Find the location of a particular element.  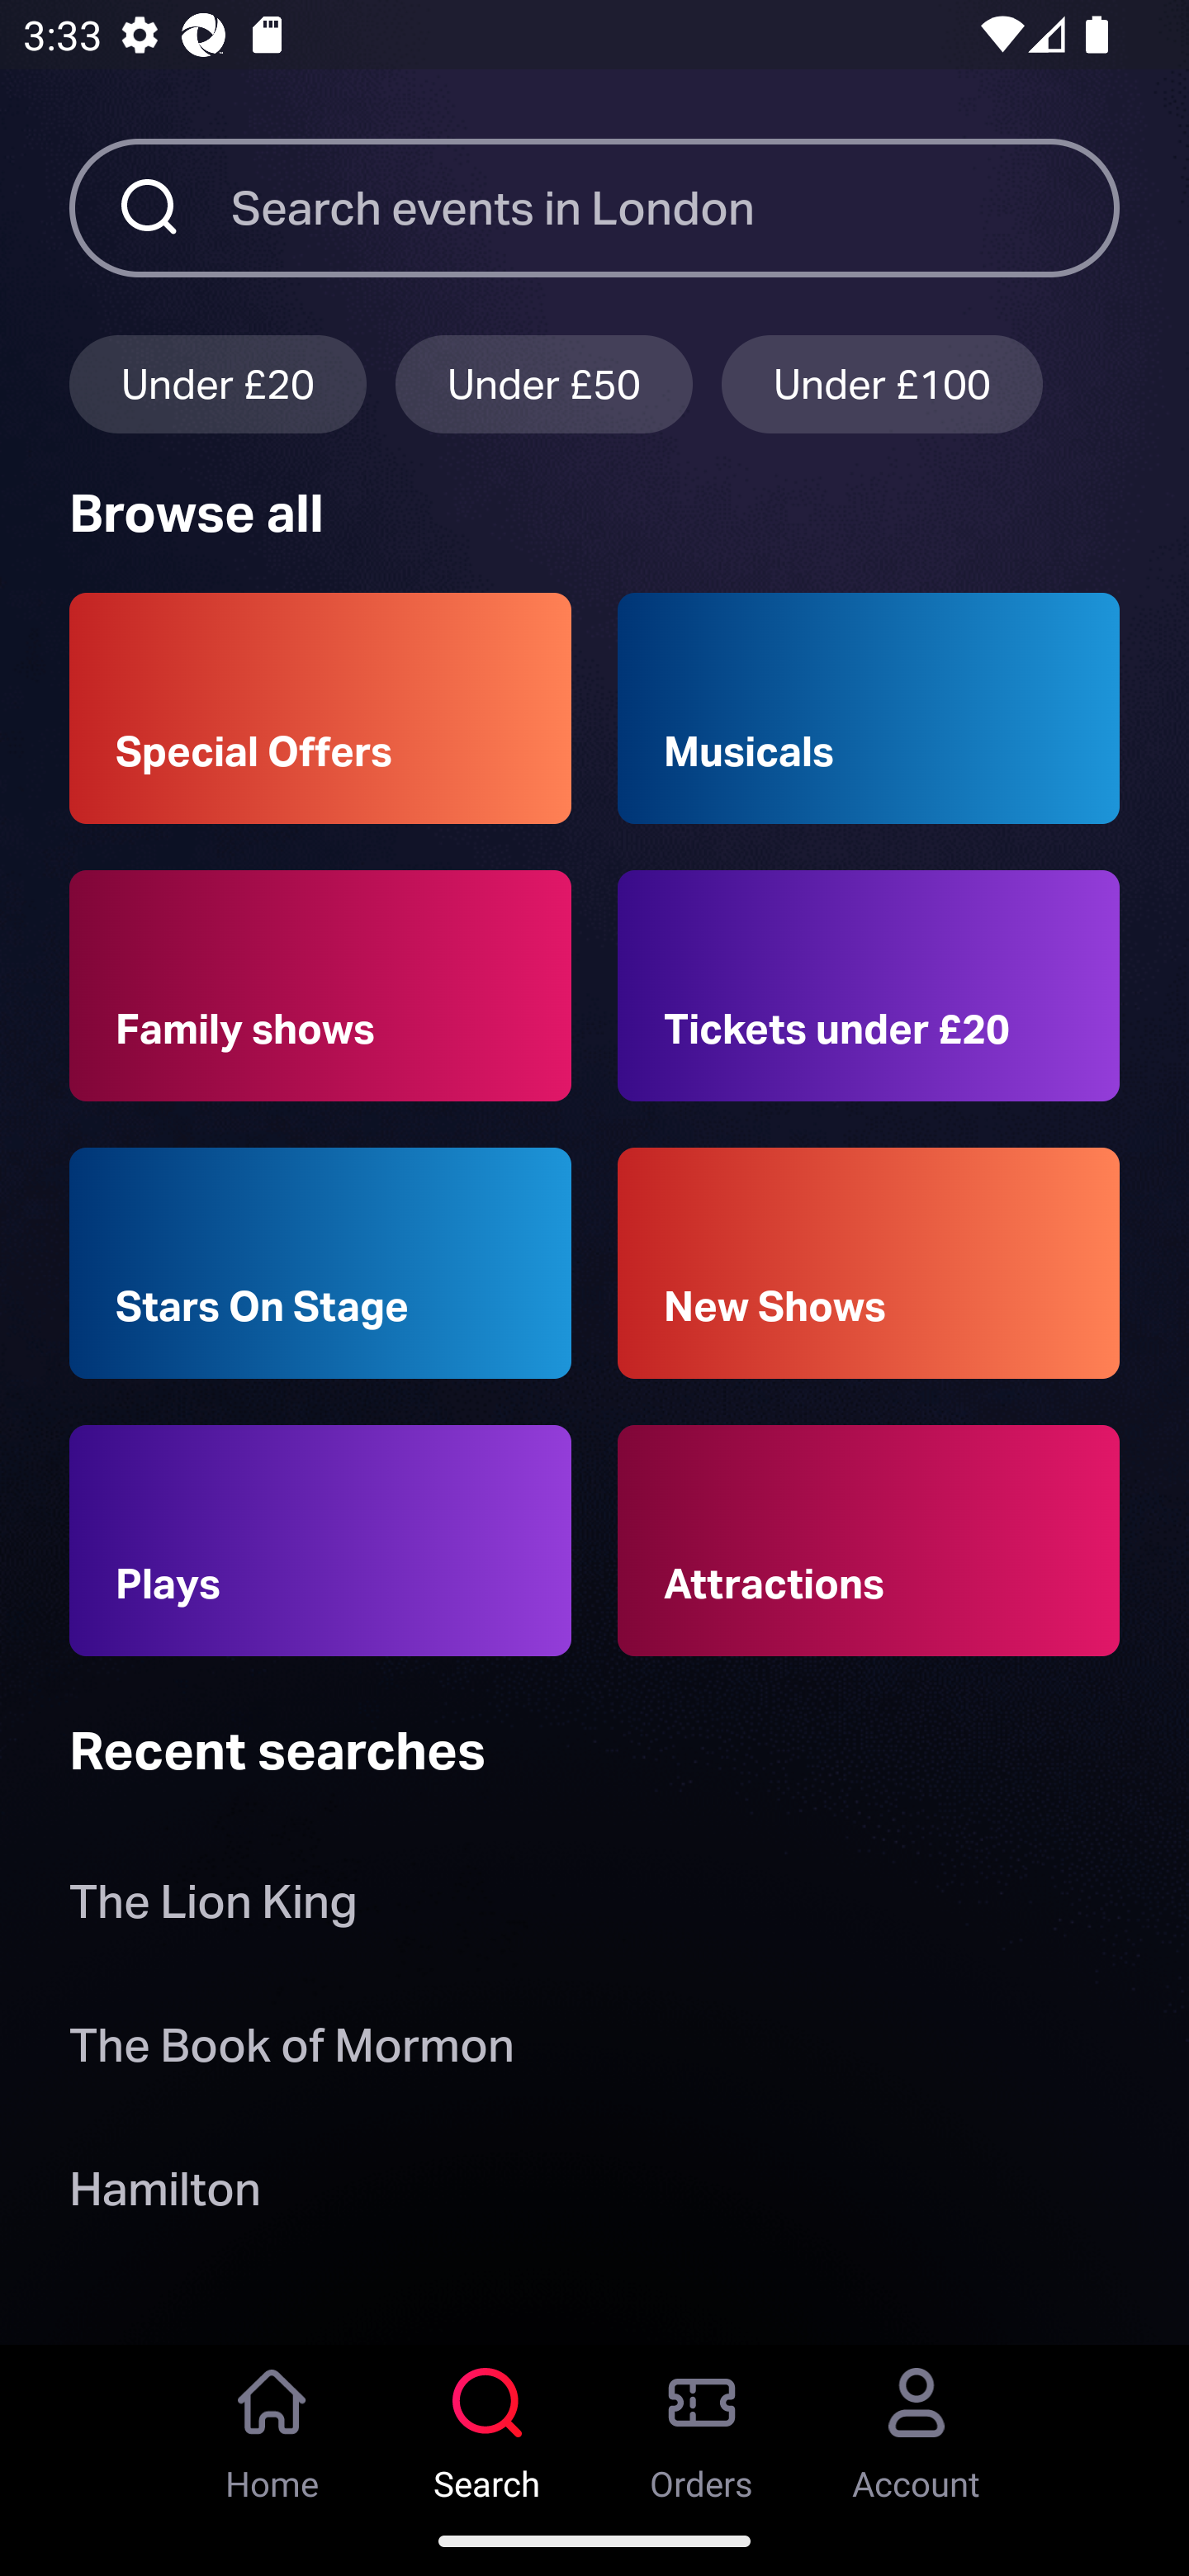

New Shows is located at coordinates (869, 1263).